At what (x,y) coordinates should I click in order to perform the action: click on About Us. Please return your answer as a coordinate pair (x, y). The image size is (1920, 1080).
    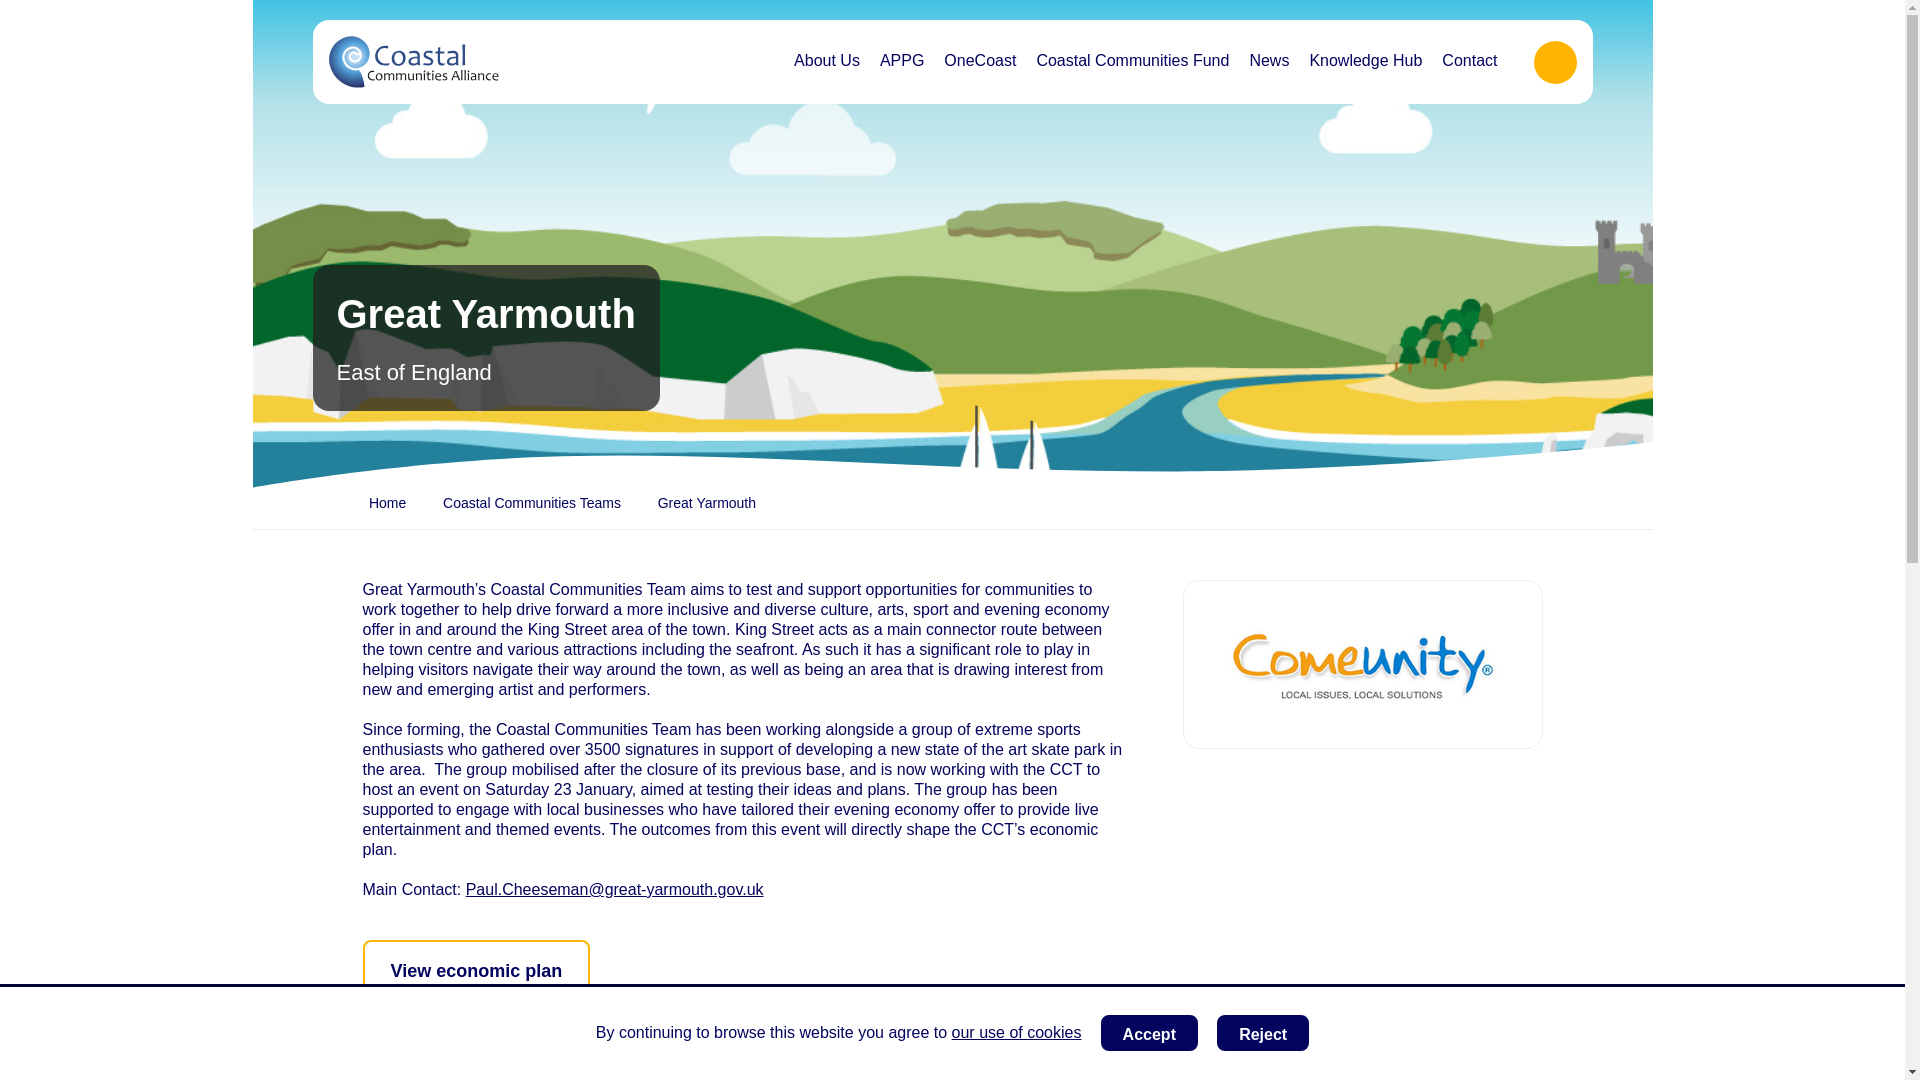
    Looking at the image, I should click on (826, 61).